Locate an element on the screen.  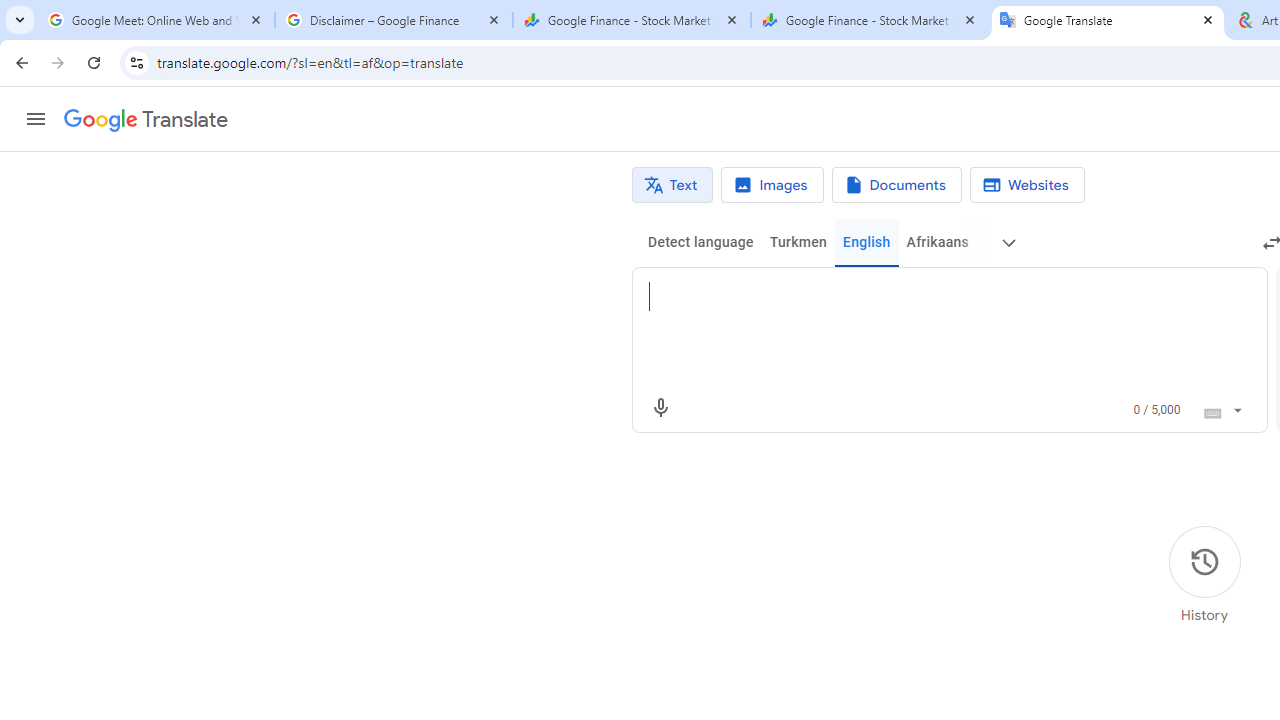
Turkmen is located at coordinates (798, 242).